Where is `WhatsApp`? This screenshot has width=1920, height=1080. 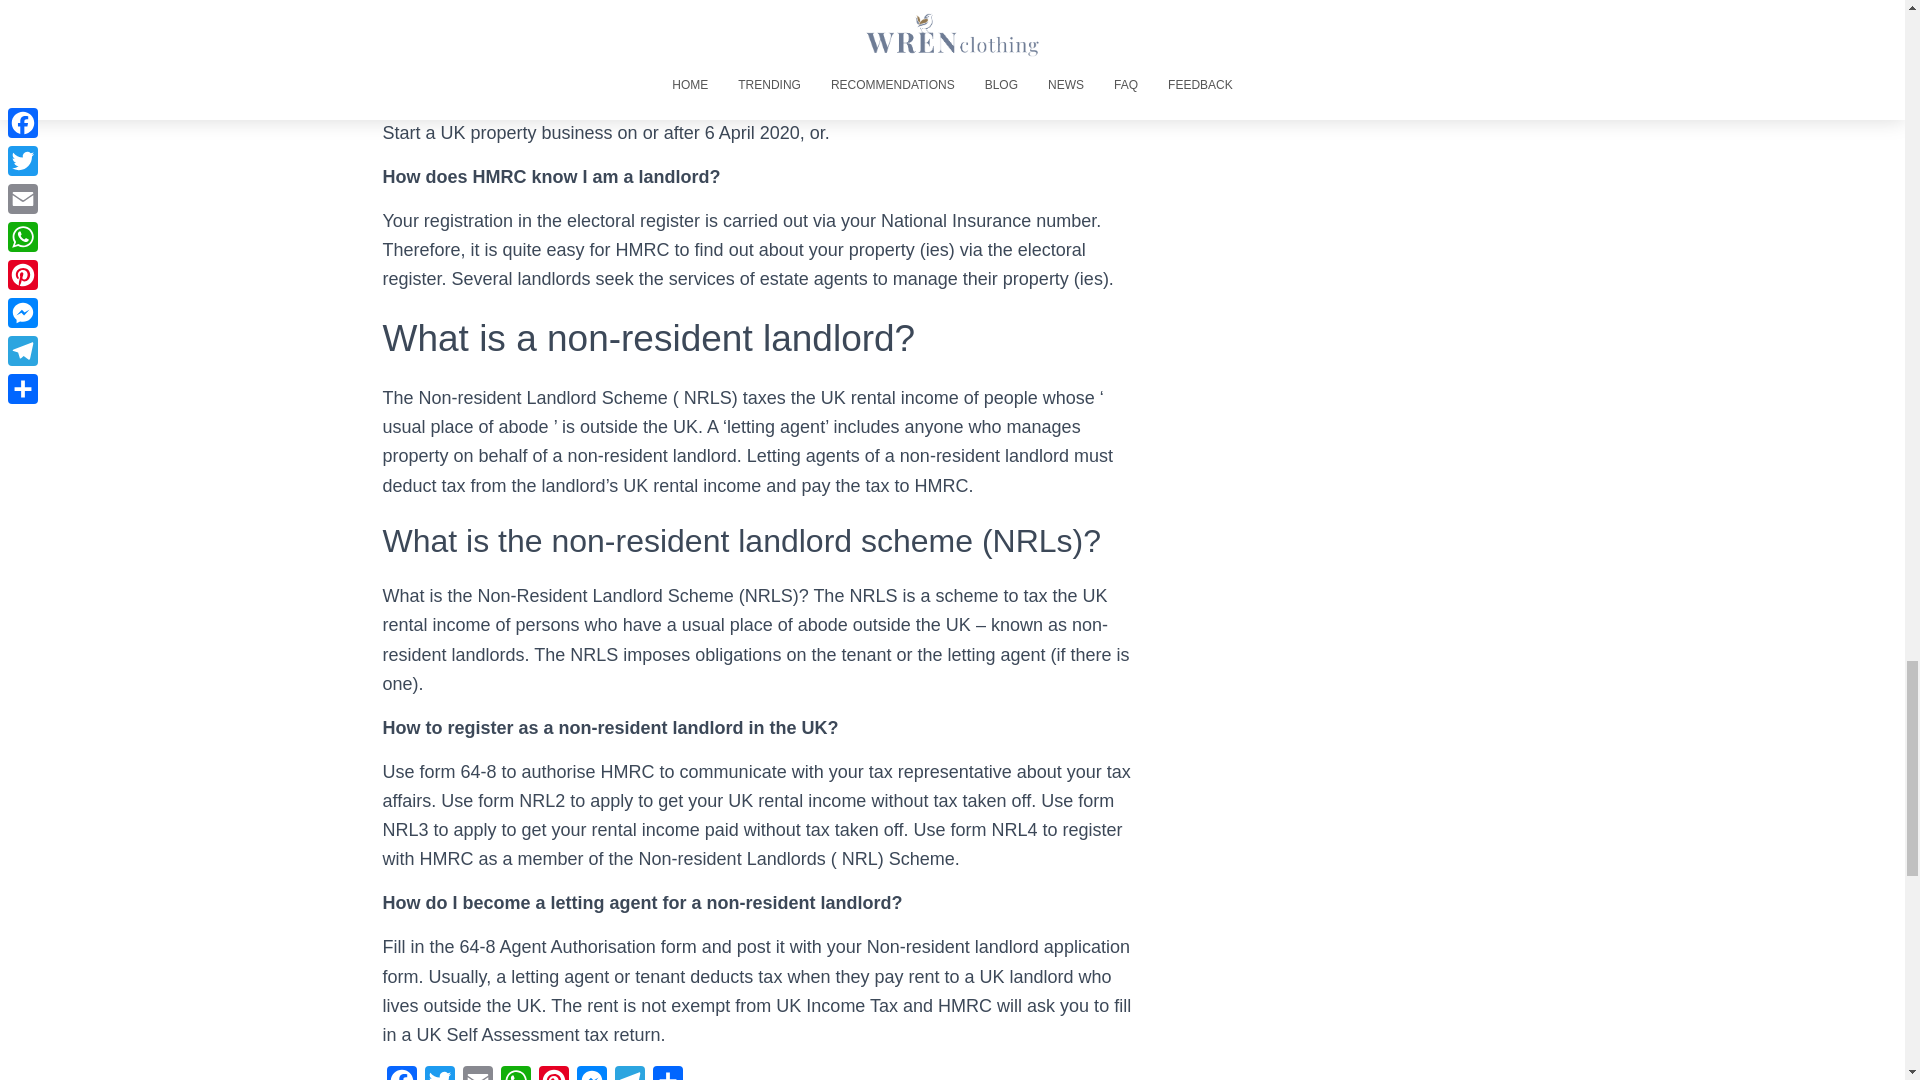 WhatsApp is located at coordinates (514, 1072).